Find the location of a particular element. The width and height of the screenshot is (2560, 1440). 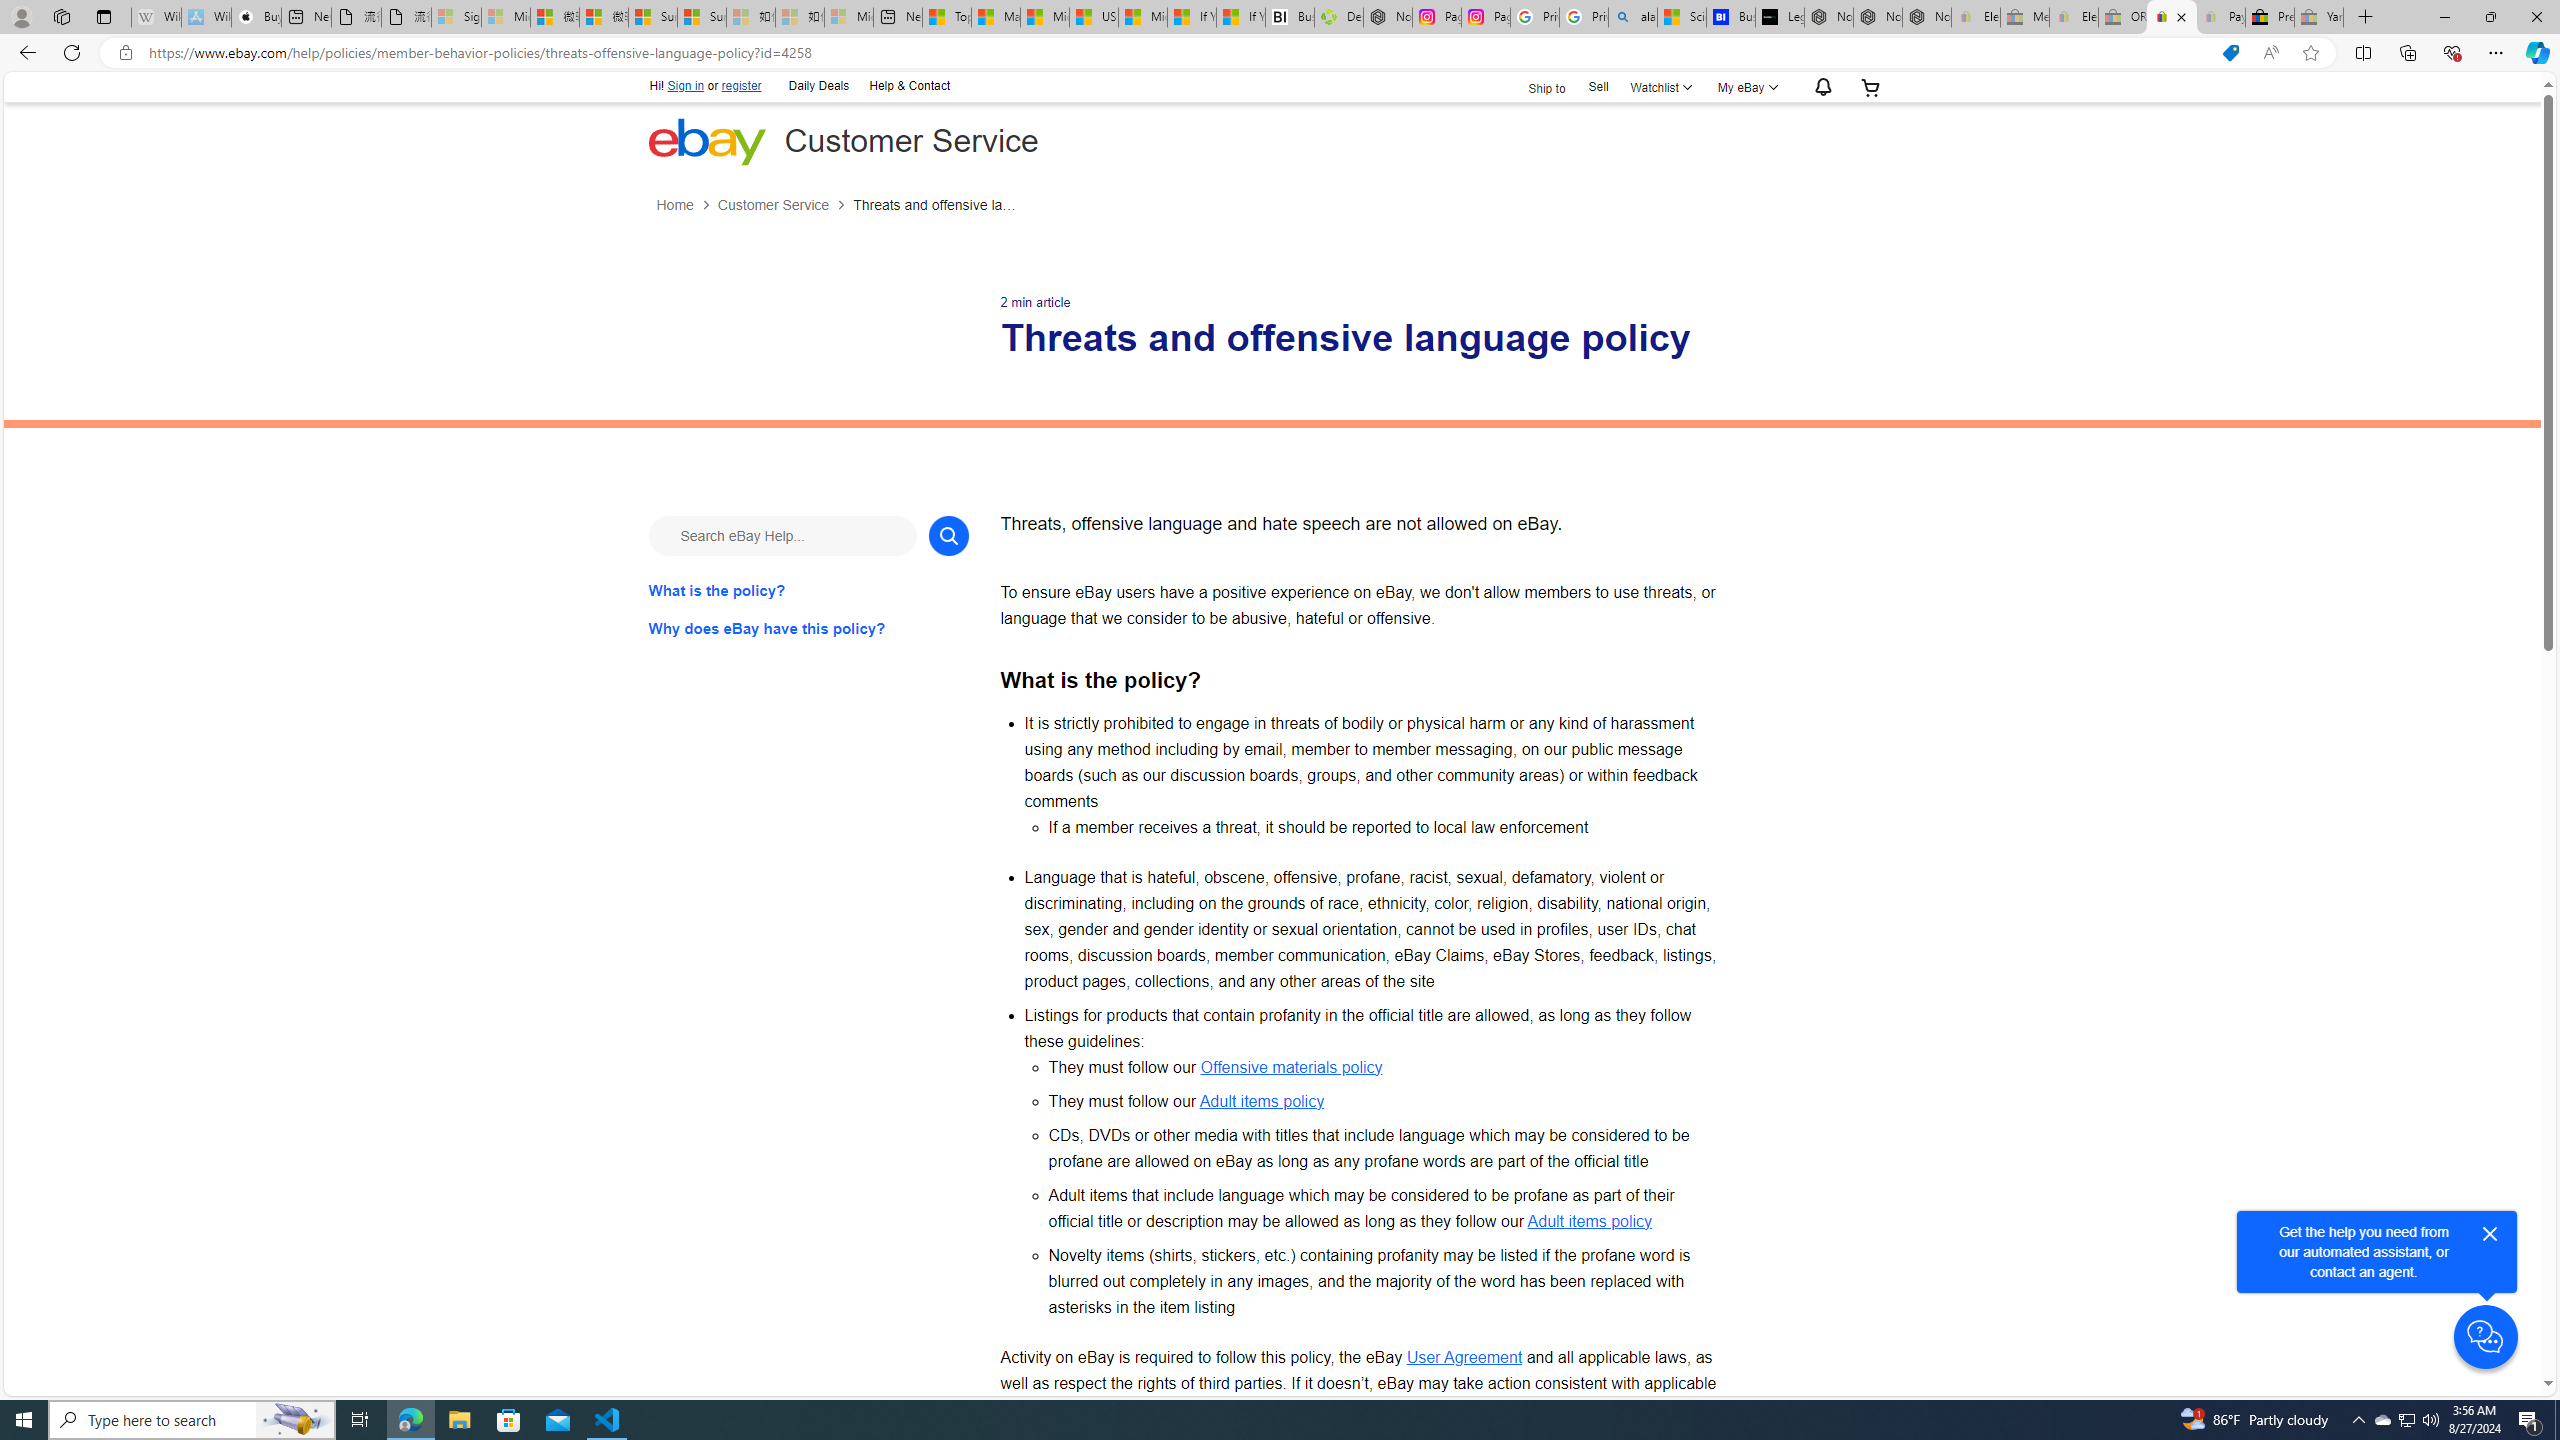

Search eBay Help... is located at coordinates (782, 535).